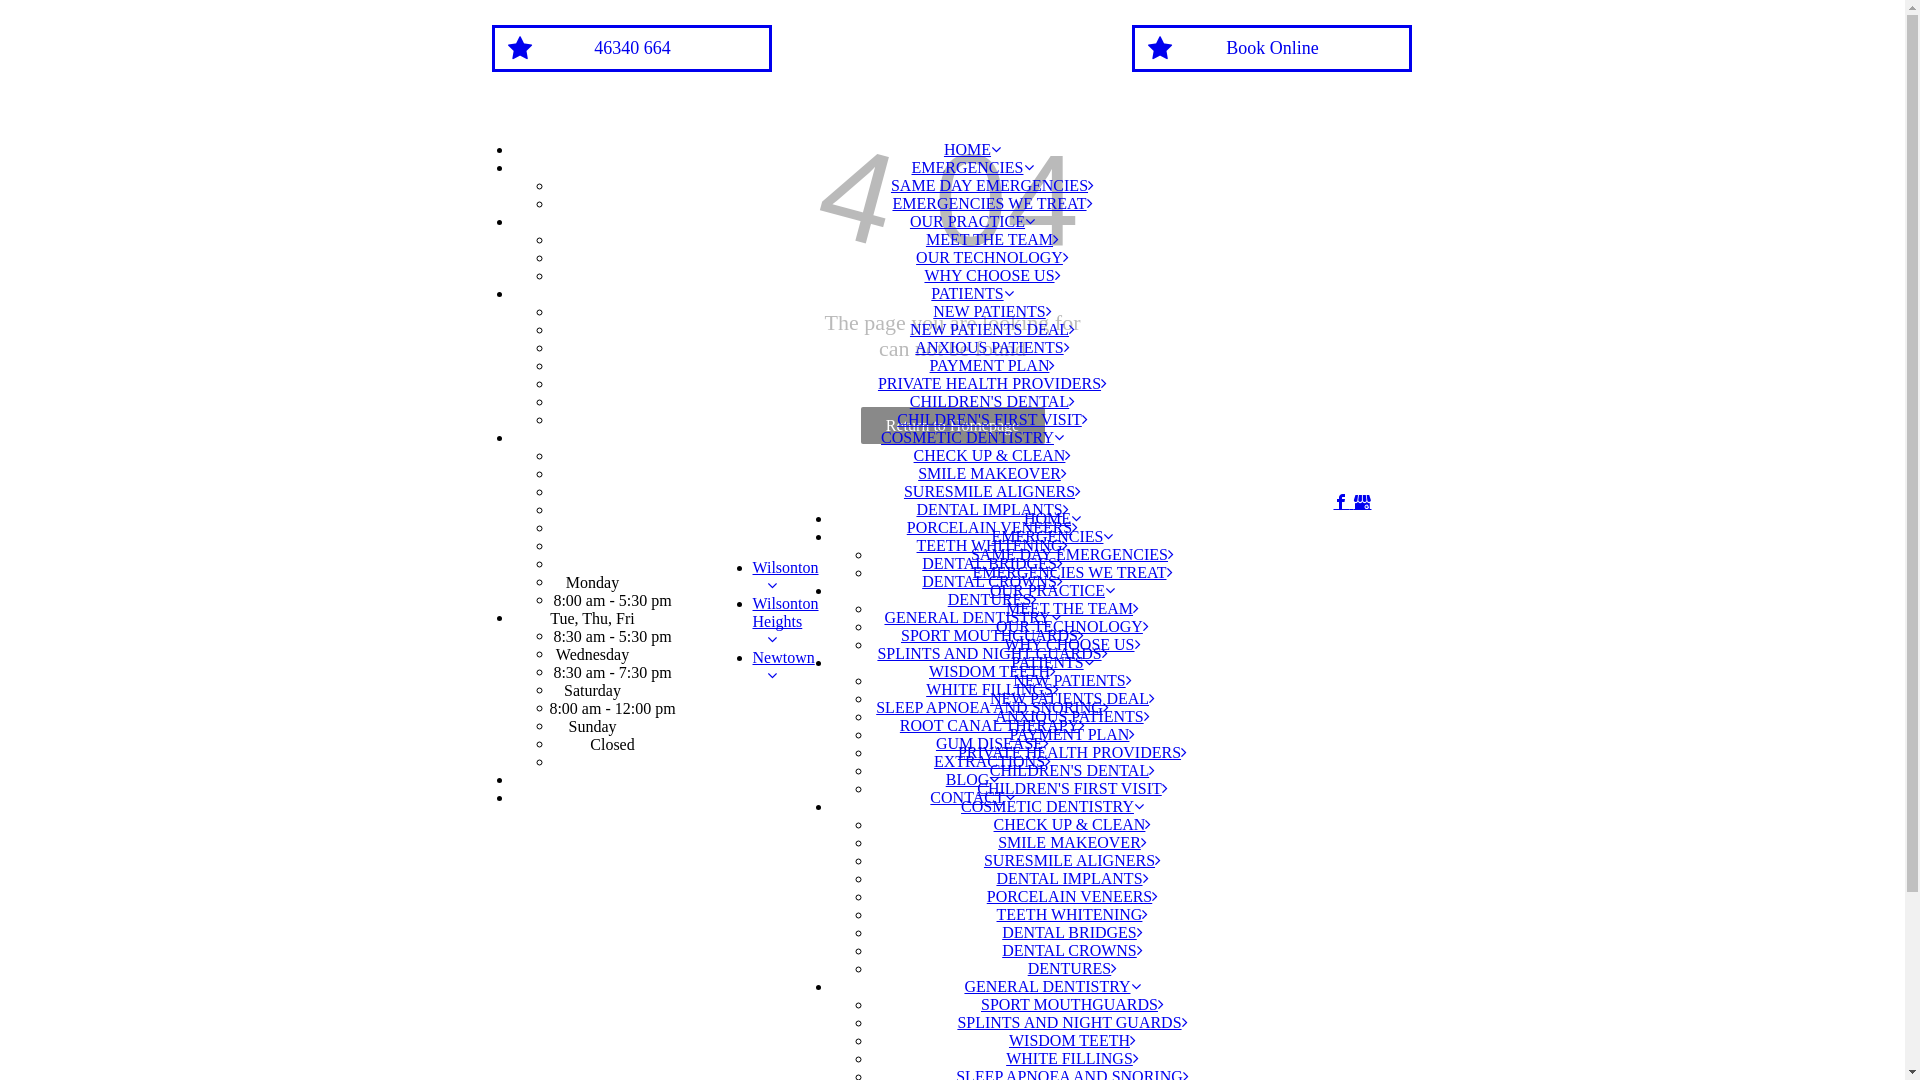 Image resolution: width=1920 pixels, height=1080 pixels. What do you see at coordinates (1052, 806) in the screenshot?
I see `COSMETIC DENTISTRY` at bounding box center [1052, 806].